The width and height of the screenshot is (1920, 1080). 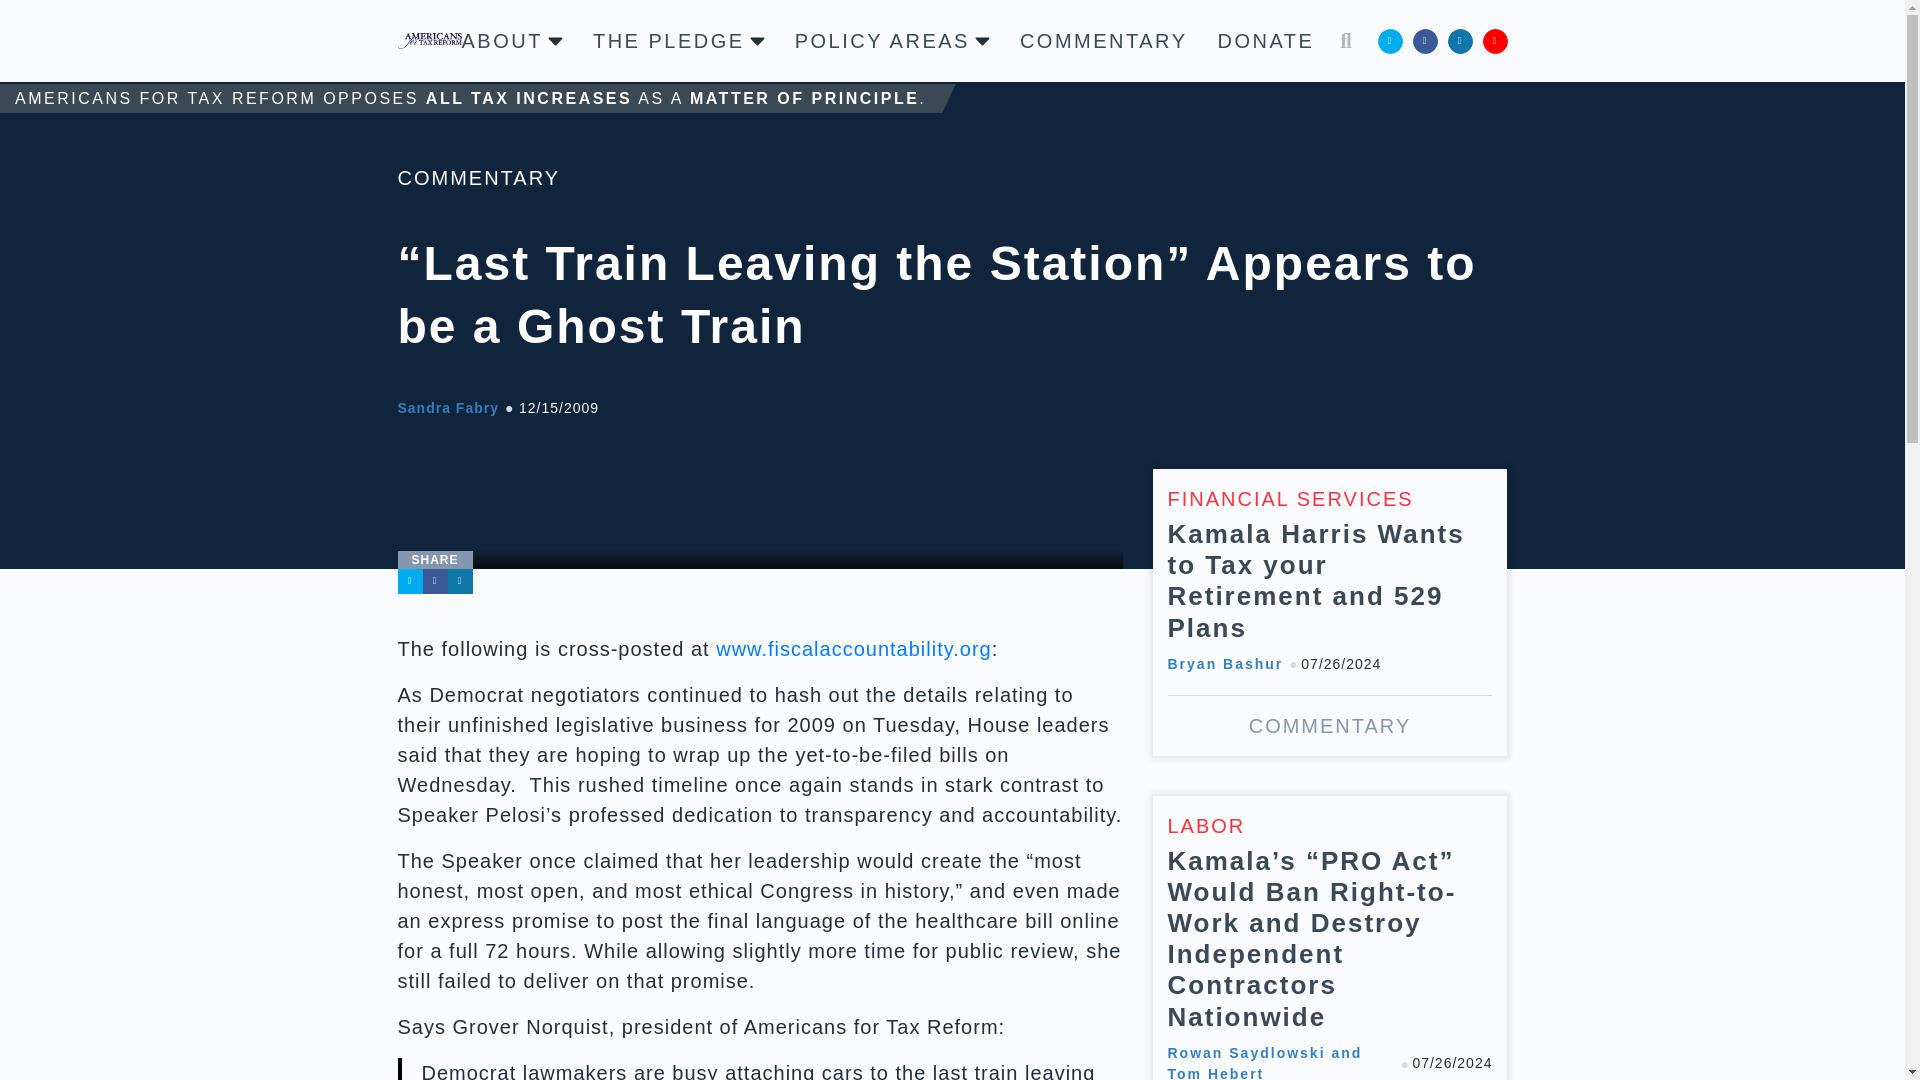 What do you see at coordinates (1494, 40) in the screenshot?
I see `YouTube` at bounding box center [1494, 40].